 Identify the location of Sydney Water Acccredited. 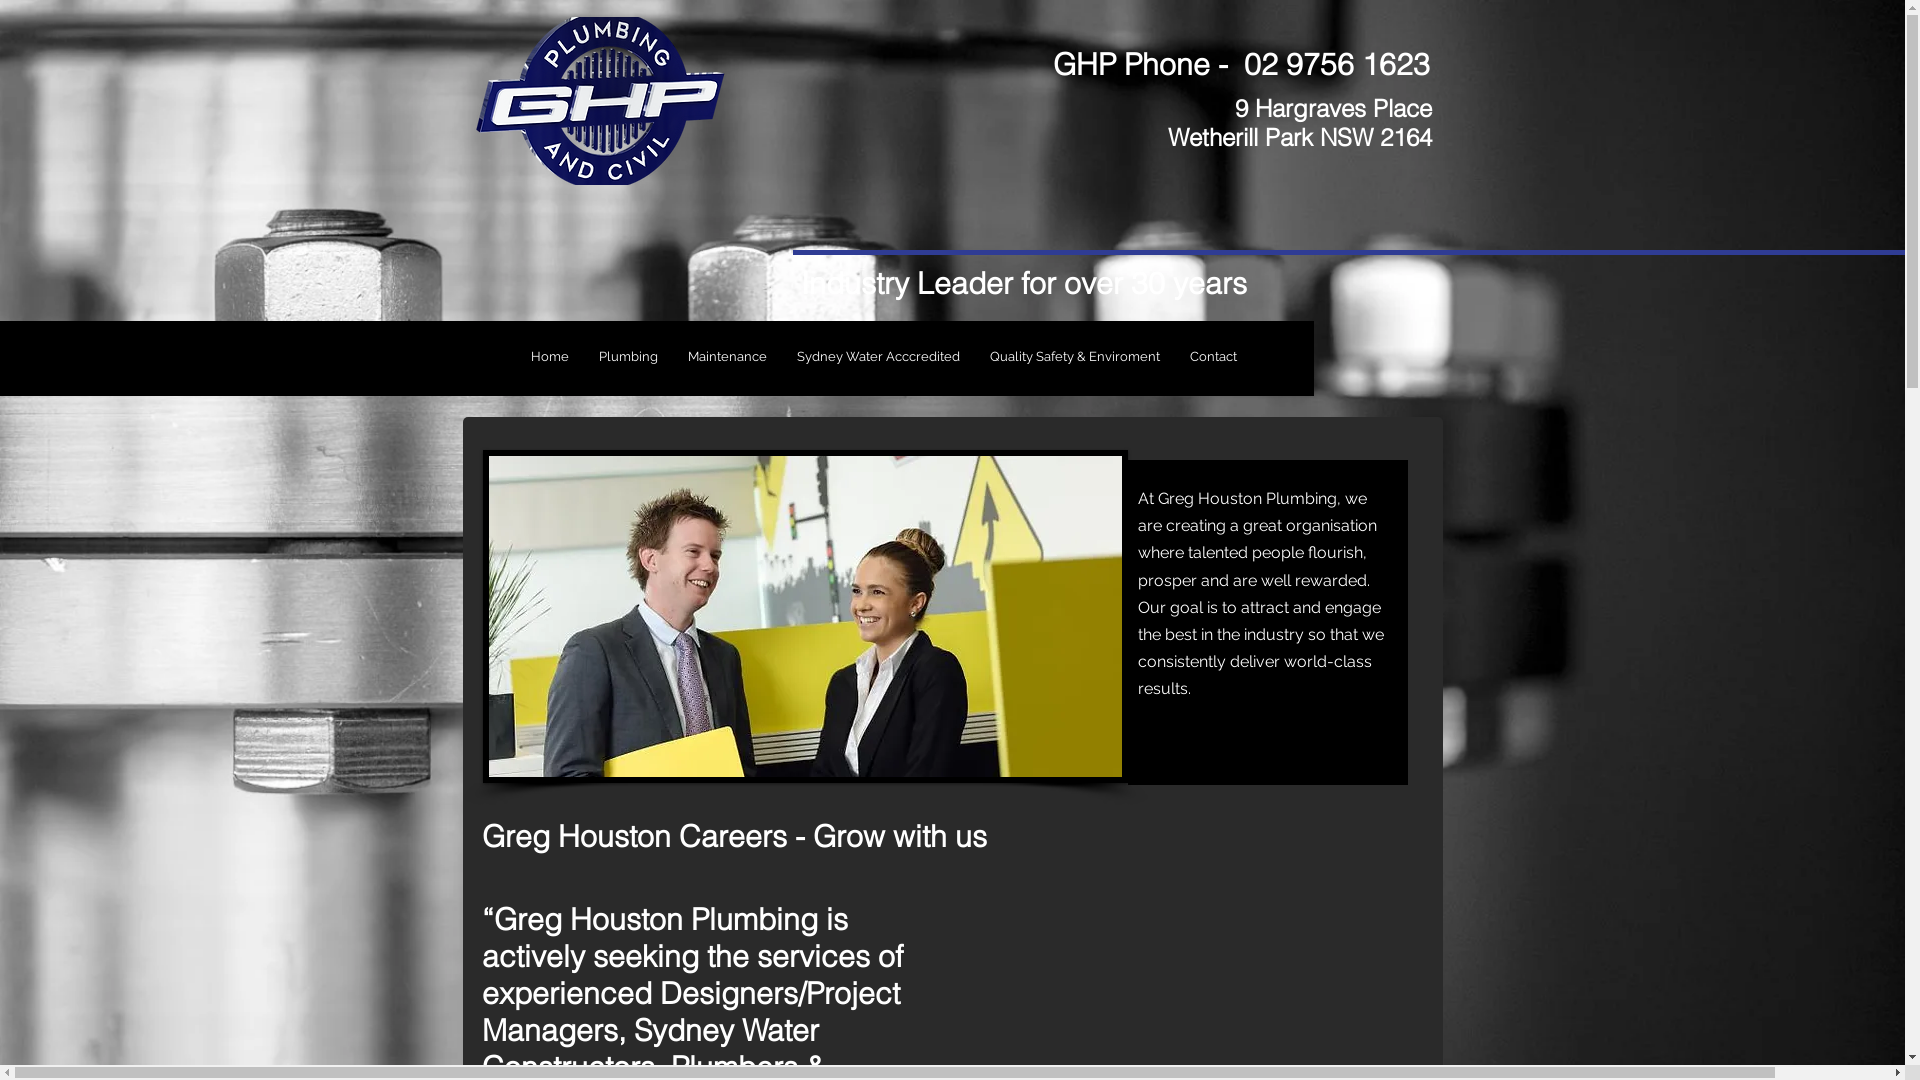
(878, 357).